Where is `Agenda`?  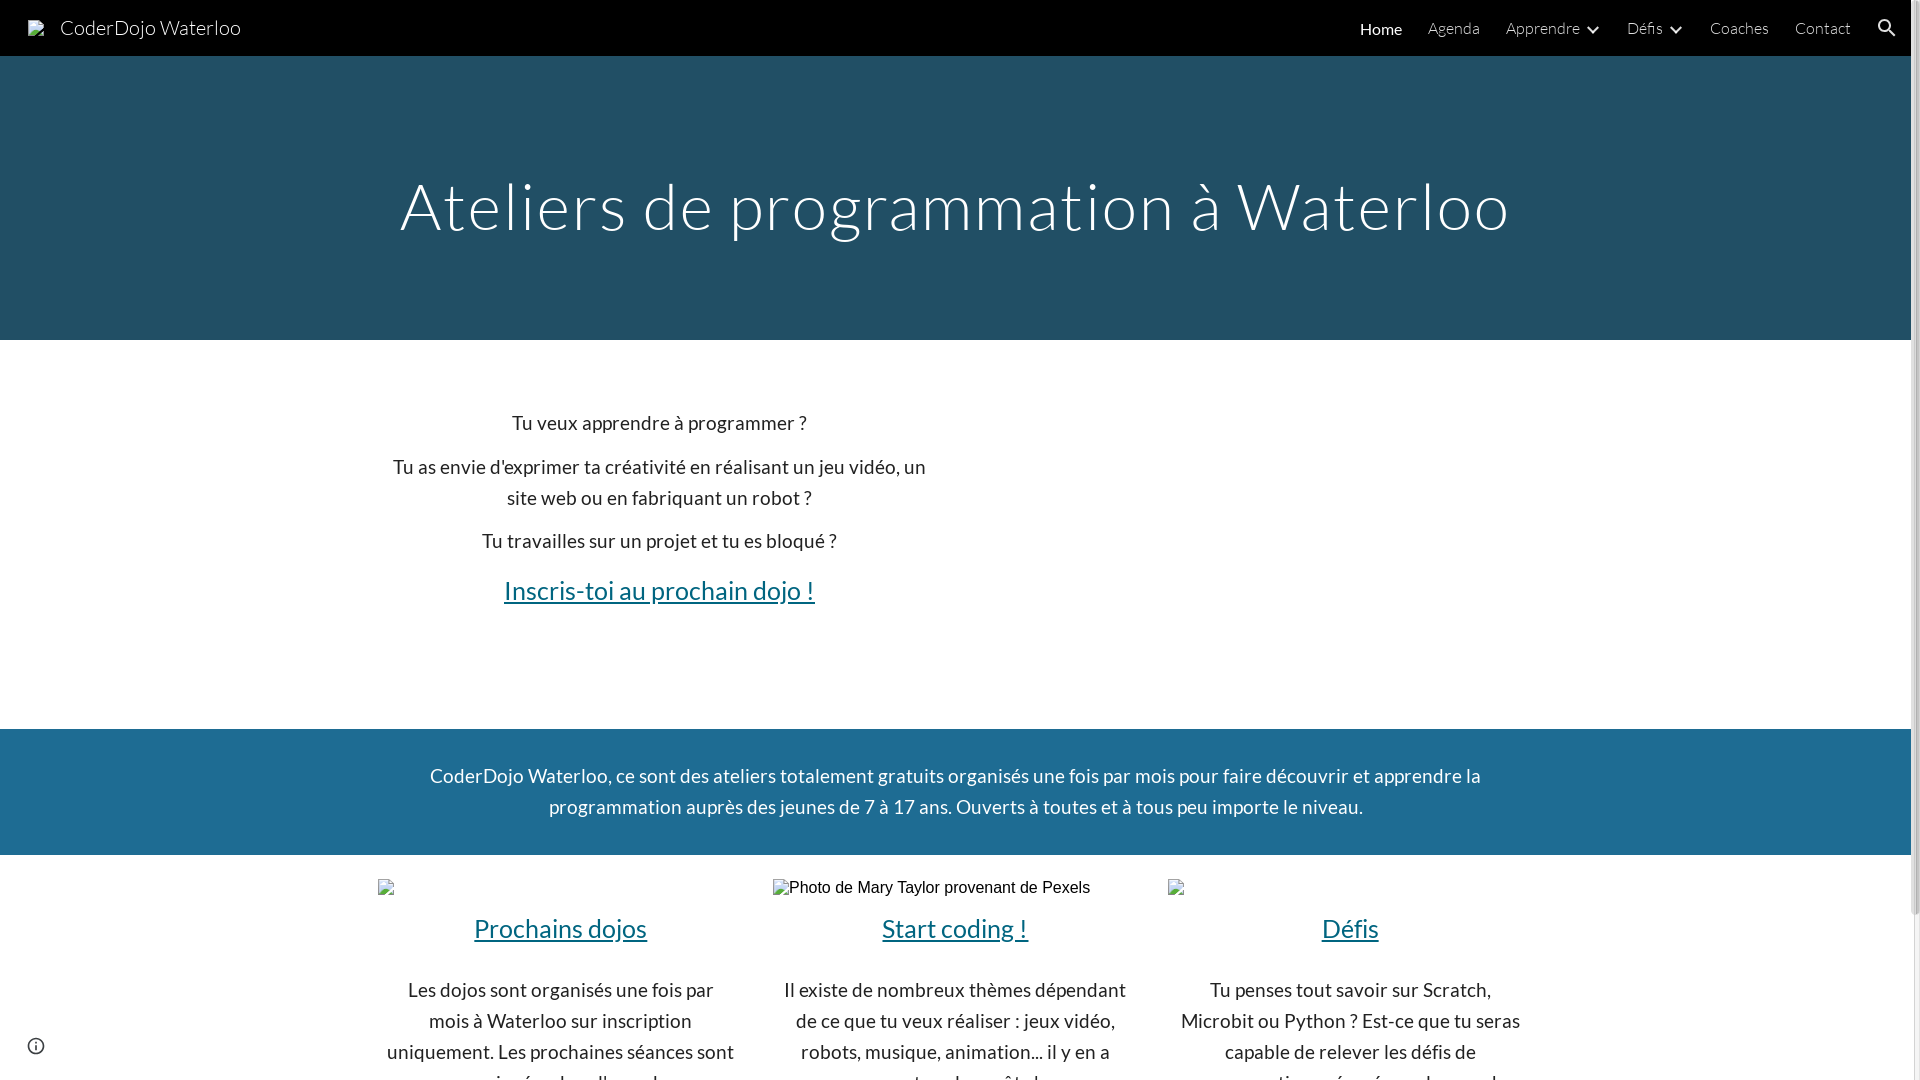
Agenda is located at coordinates (1454, 28).